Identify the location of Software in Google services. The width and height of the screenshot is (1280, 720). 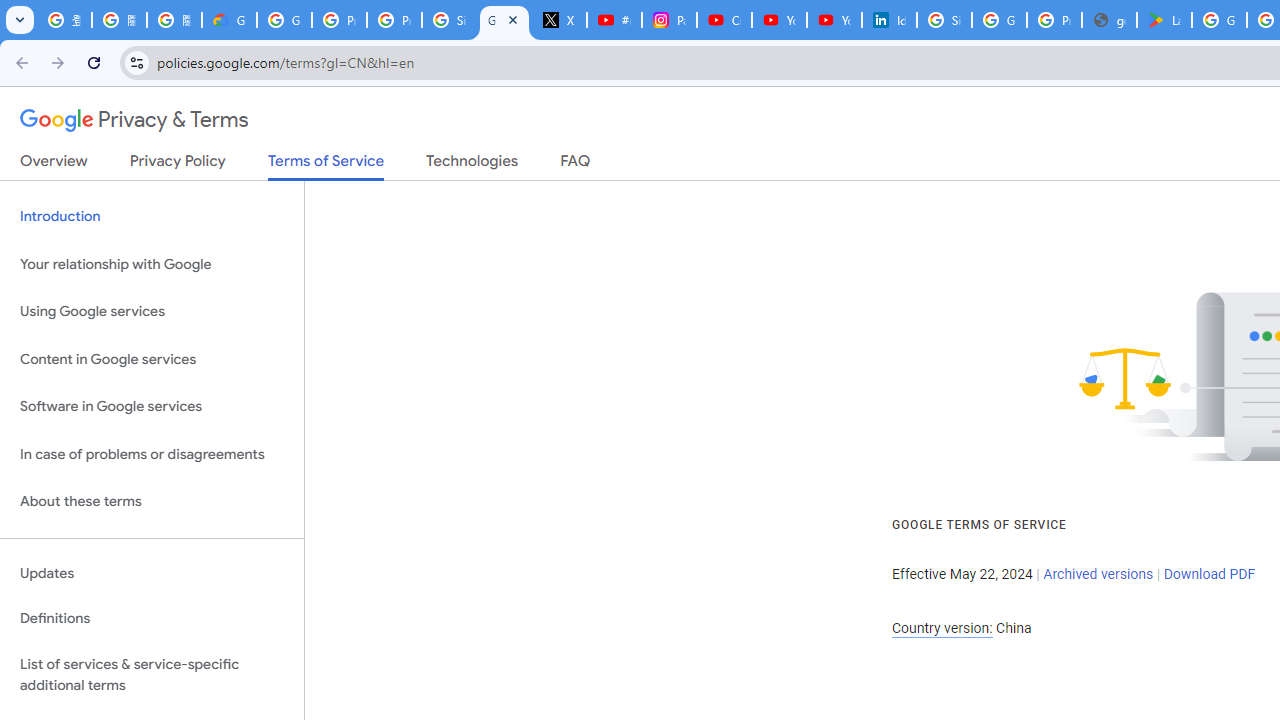
(152, 407).